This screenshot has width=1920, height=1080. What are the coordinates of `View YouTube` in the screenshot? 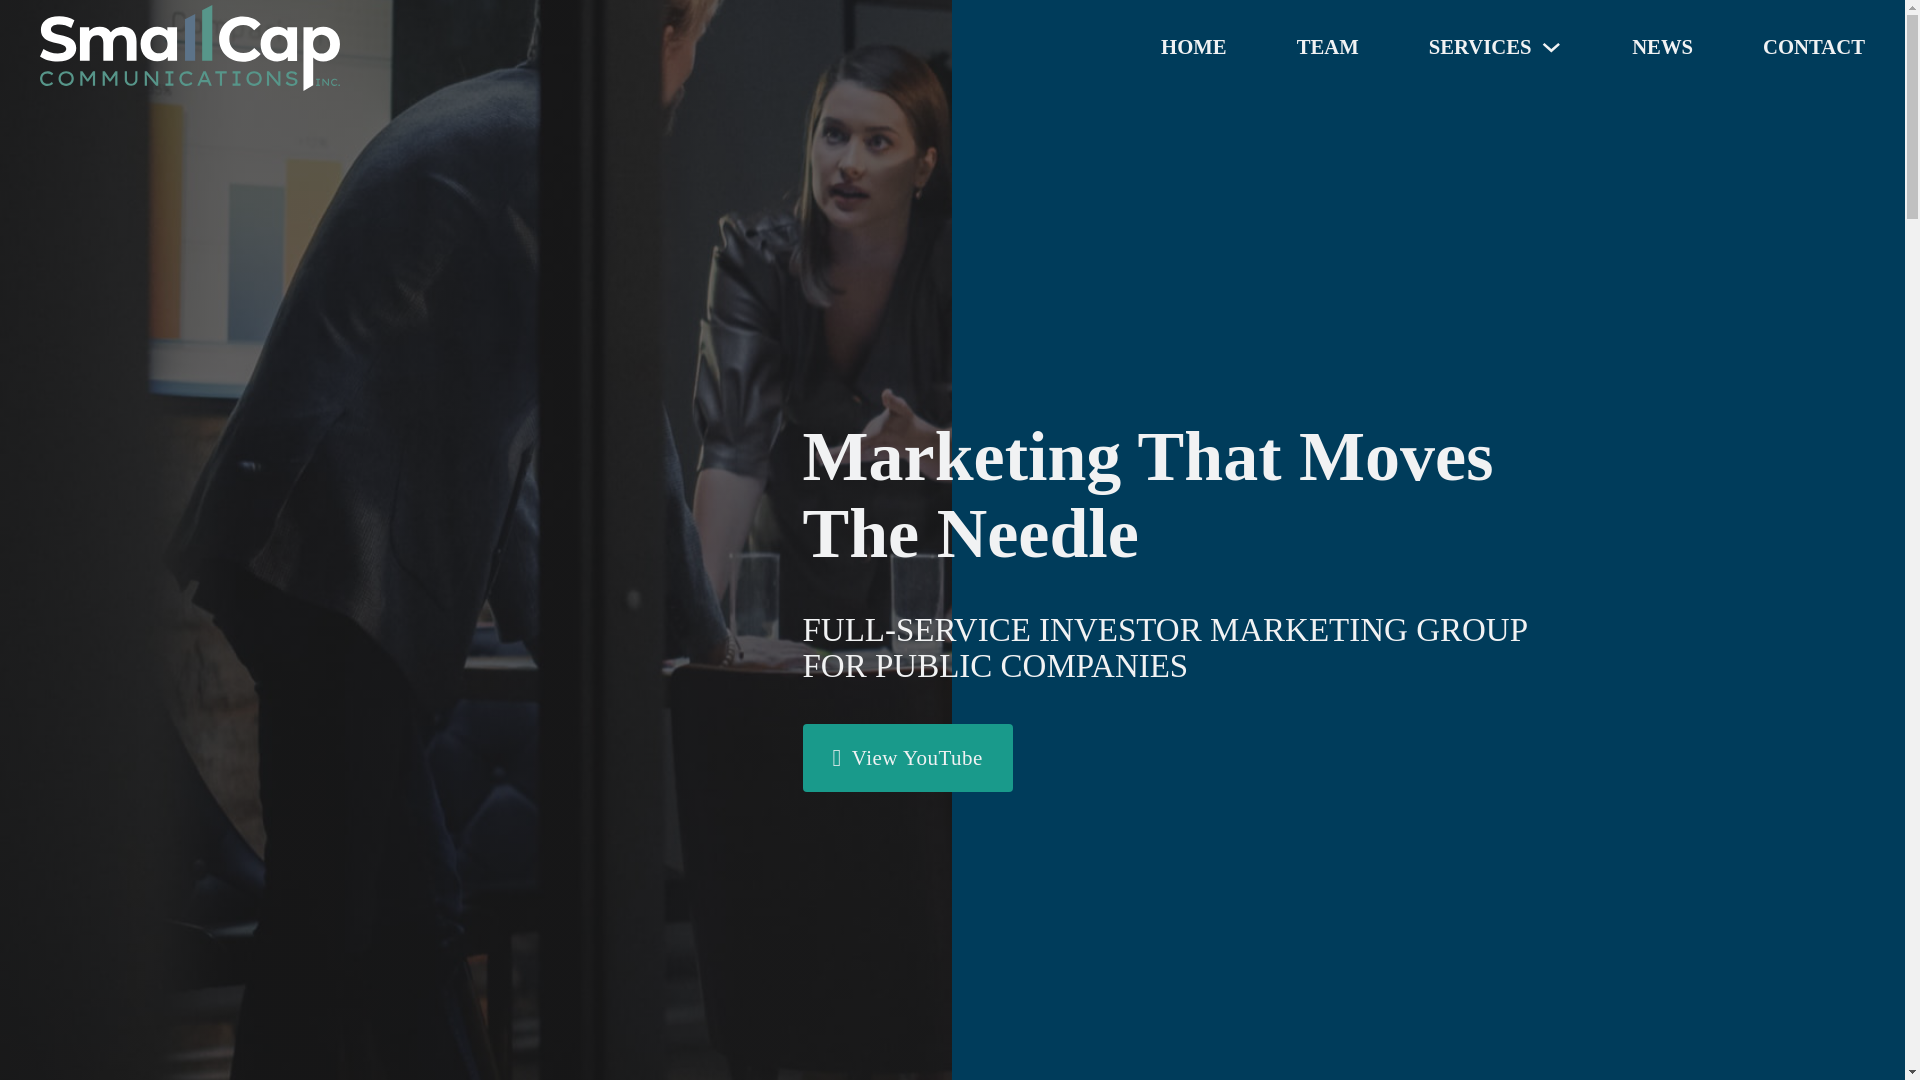 It's located at (906, 757).